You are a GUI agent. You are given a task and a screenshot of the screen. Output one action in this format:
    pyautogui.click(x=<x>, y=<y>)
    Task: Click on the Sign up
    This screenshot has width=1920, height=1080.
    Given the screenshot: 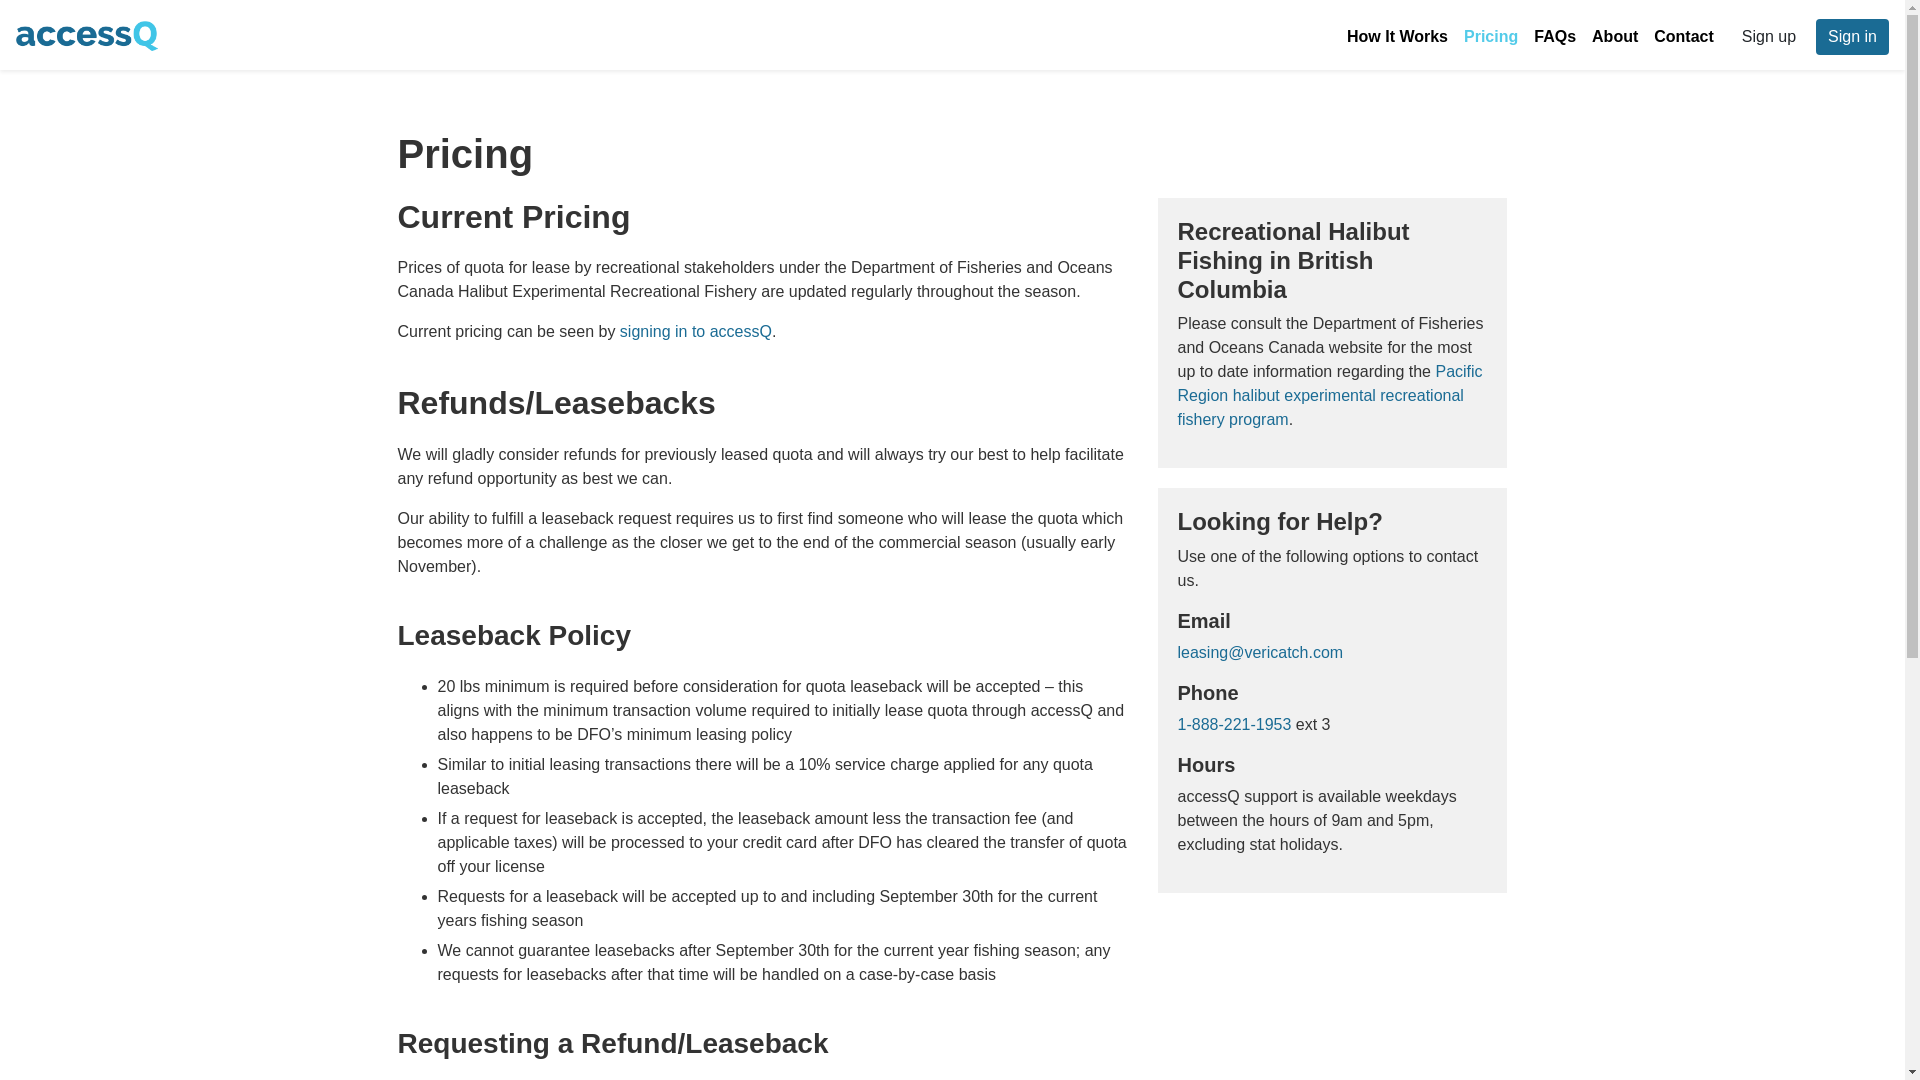 What is the action you would take?
    pyautogui.click(x=1768, y=37)
    